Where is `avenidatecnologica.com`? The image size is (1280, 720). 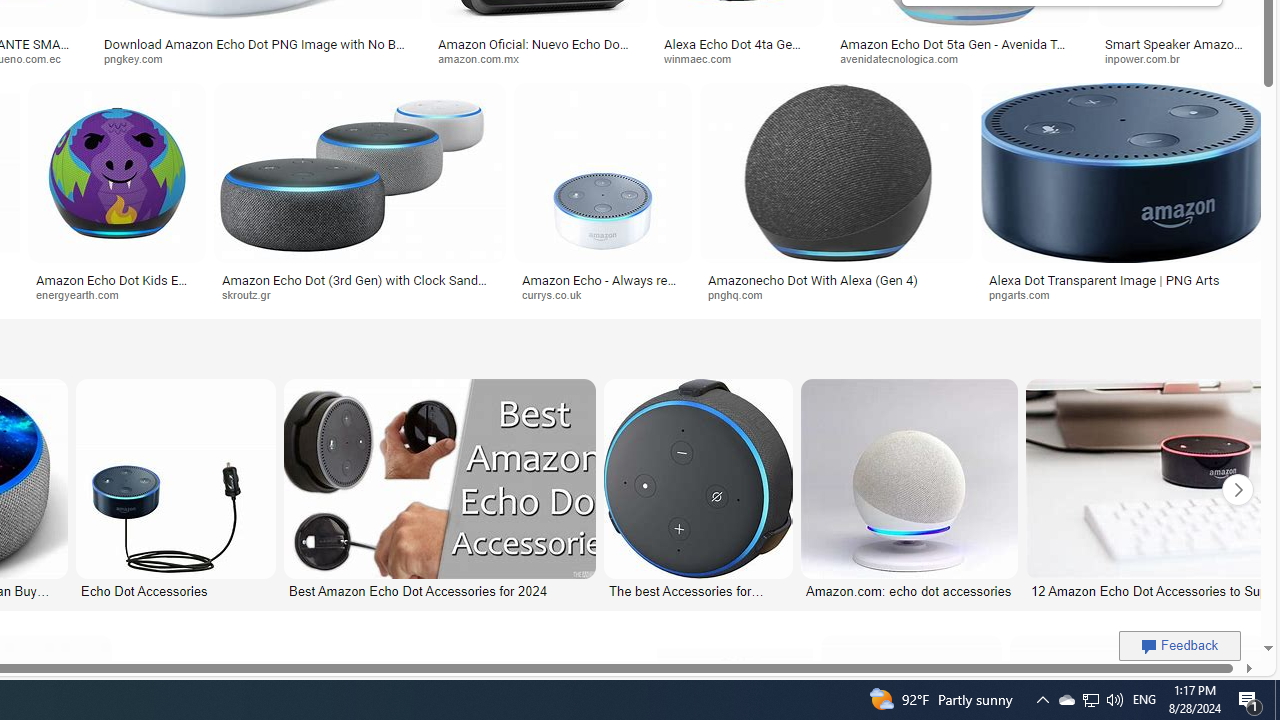
avenidatecnologica.com is located at coordinates (960, 58).